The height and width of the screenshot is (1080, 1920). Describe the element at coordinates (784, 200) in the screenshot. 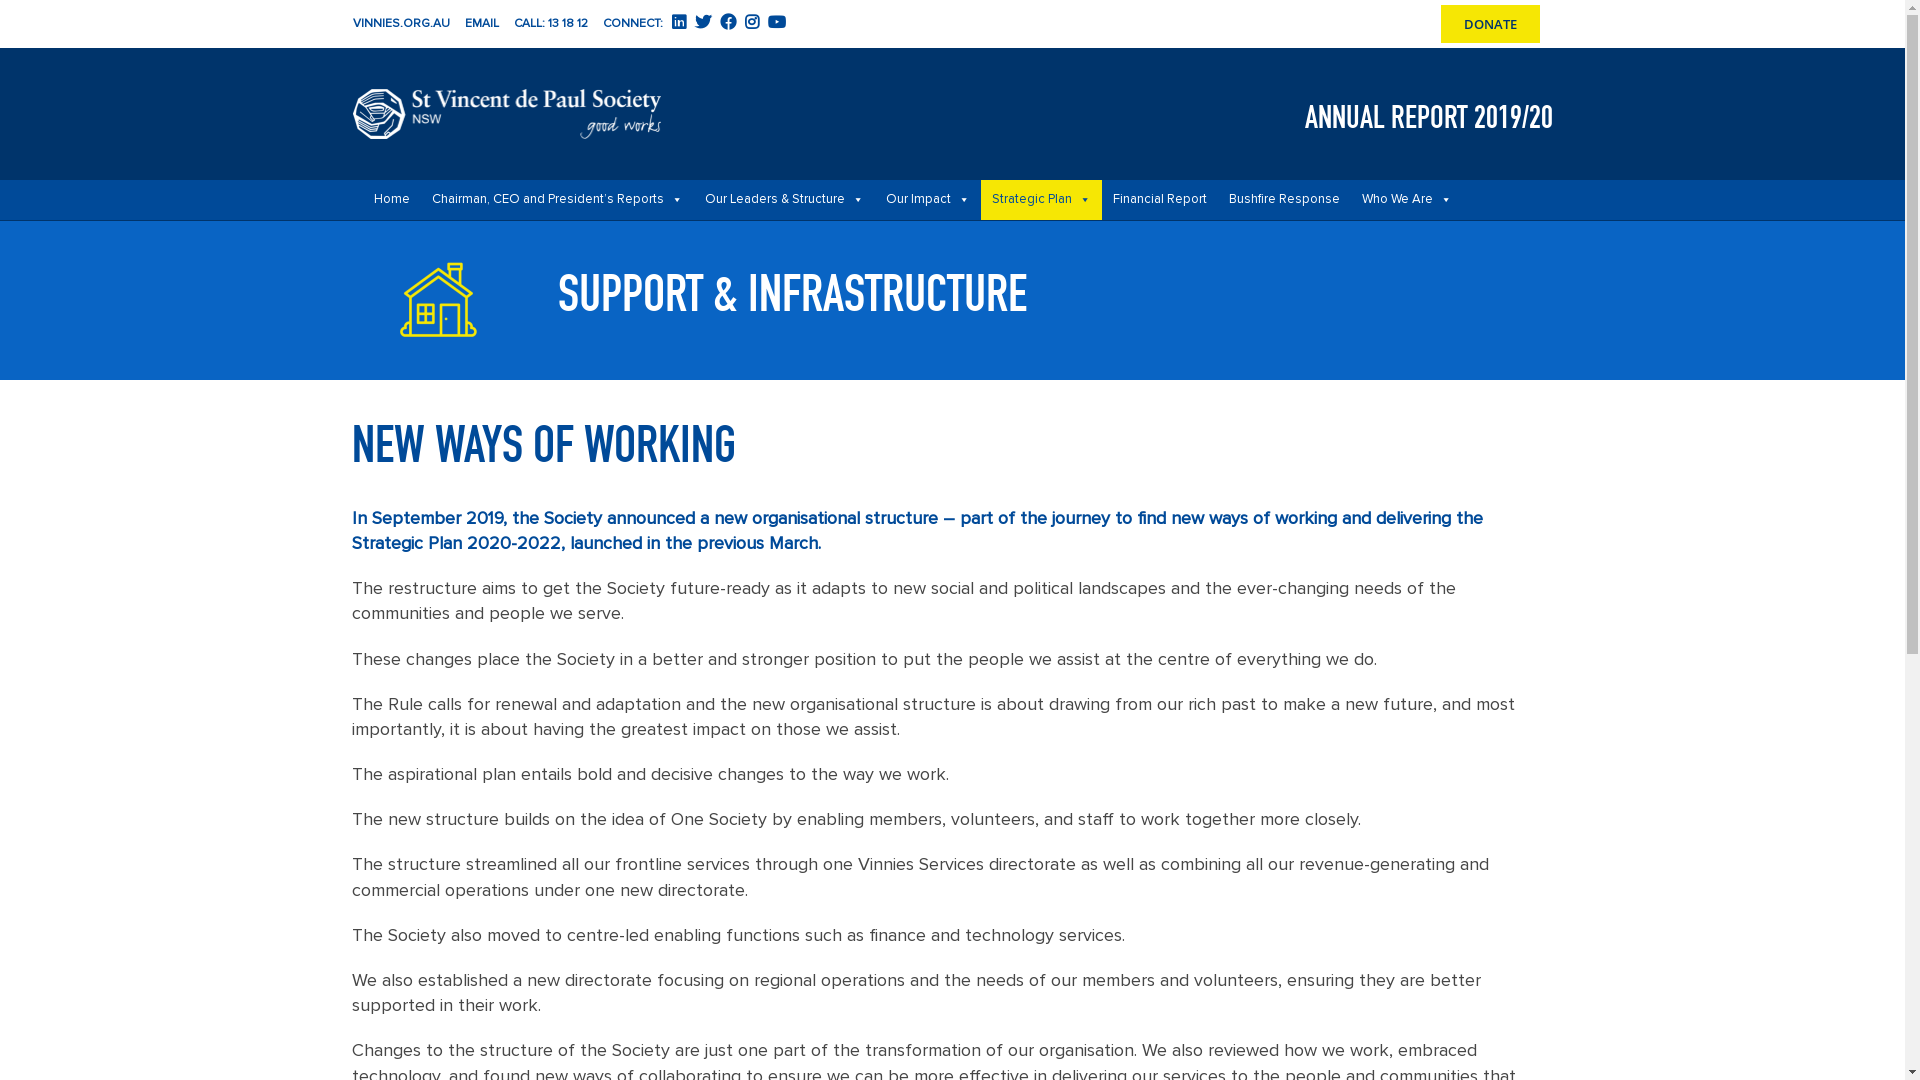

I see `Our Leaders & Structure` at that location.